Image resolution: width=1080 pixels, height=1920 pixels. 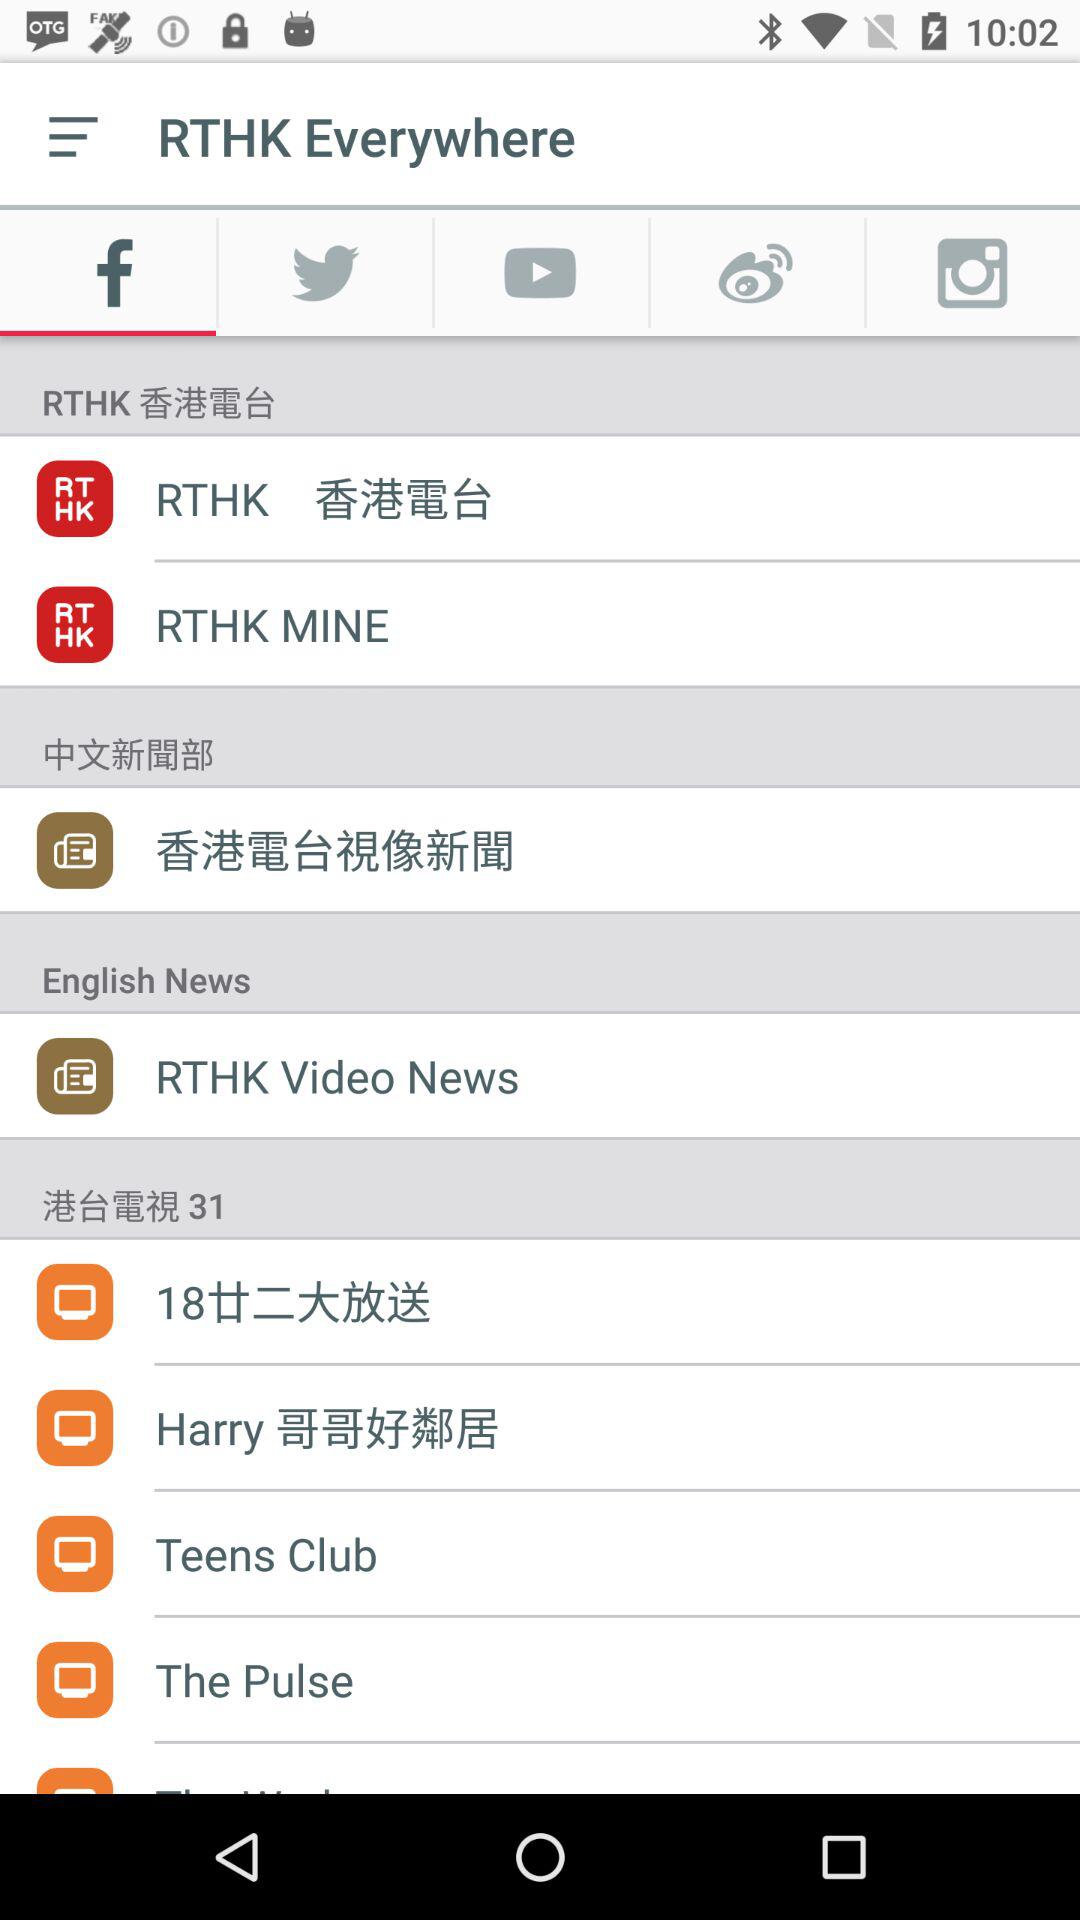 I want to click on launch the item next to the rthk everywhere app, so click(x=73, y=136).